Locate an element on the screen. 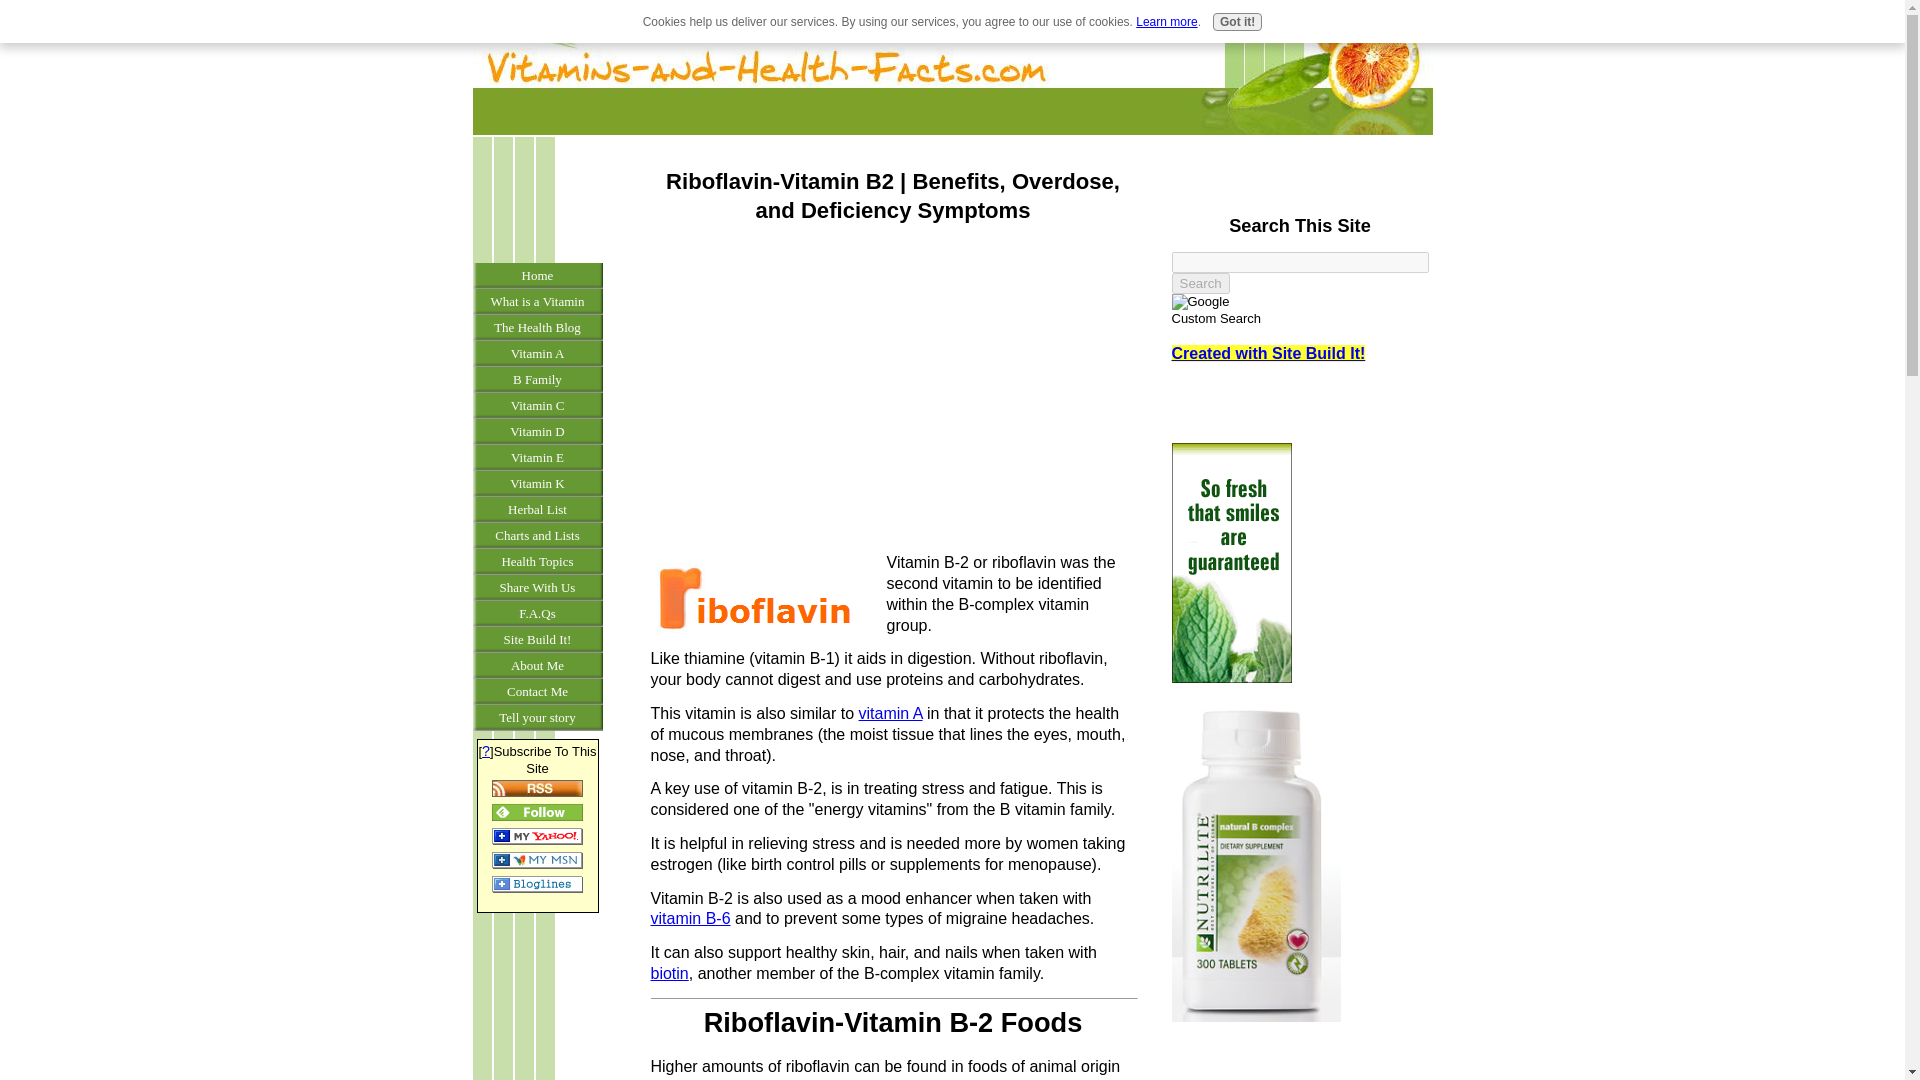 This screenshot has width=1920, height=1080. B Family is located at coordinates (537, 380).